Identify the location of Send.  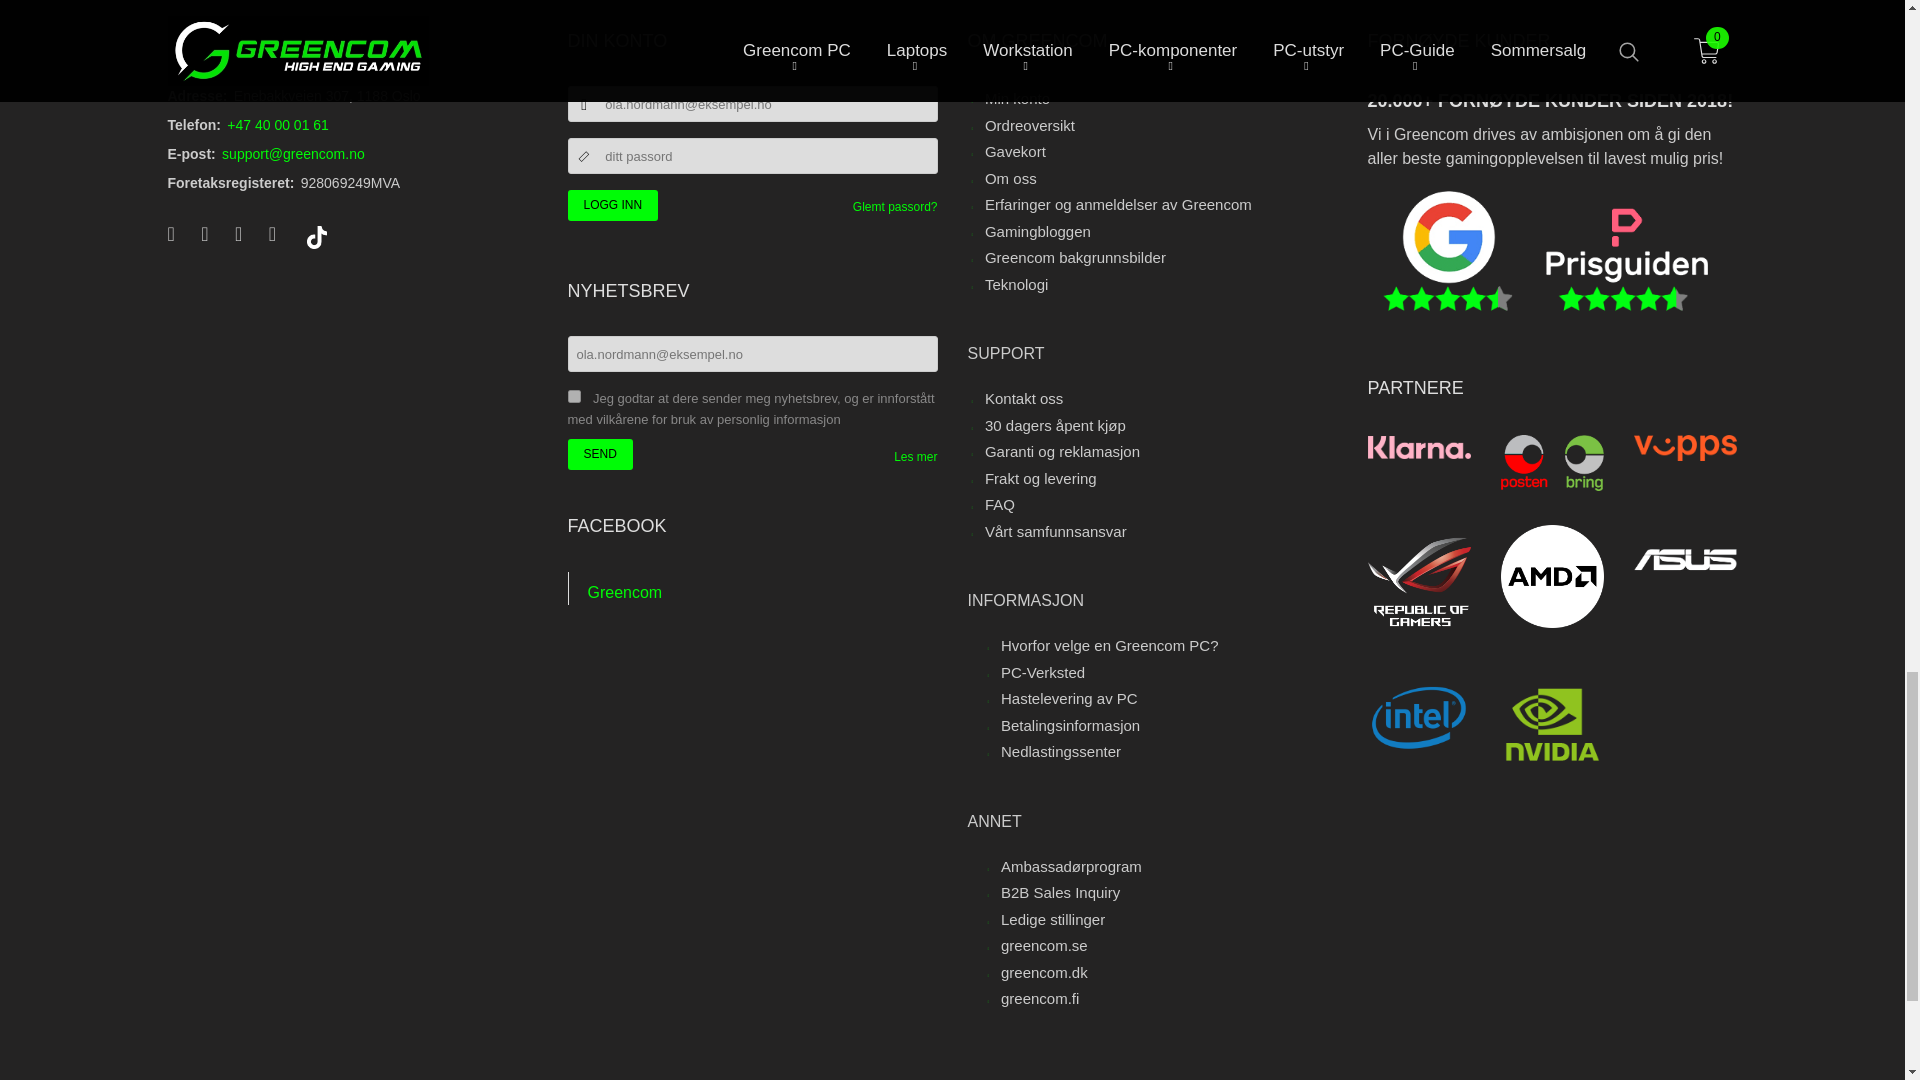
(600, 454).